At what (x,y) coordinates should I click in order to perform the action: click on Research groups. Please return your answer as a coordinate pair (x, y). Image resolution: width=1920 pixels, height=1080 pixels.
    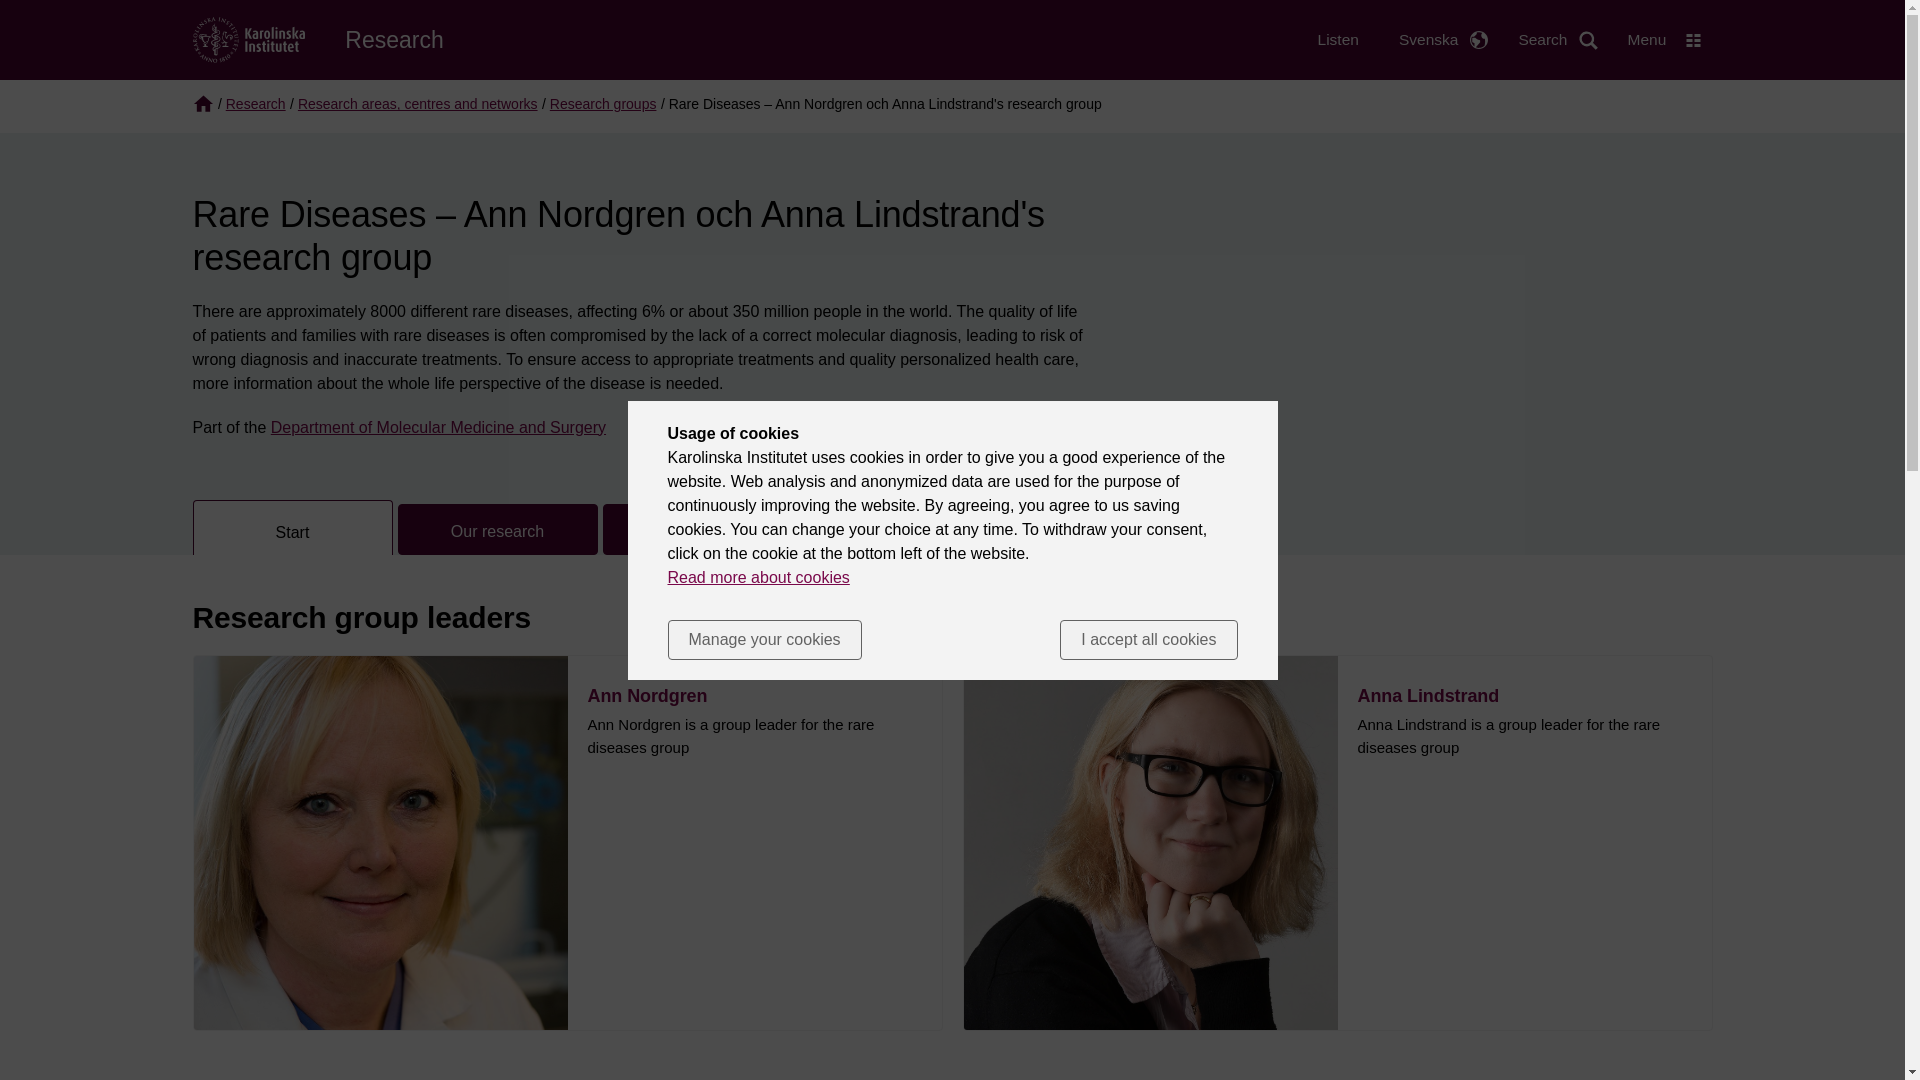
    Looking at the image, I should click on (602, 104).